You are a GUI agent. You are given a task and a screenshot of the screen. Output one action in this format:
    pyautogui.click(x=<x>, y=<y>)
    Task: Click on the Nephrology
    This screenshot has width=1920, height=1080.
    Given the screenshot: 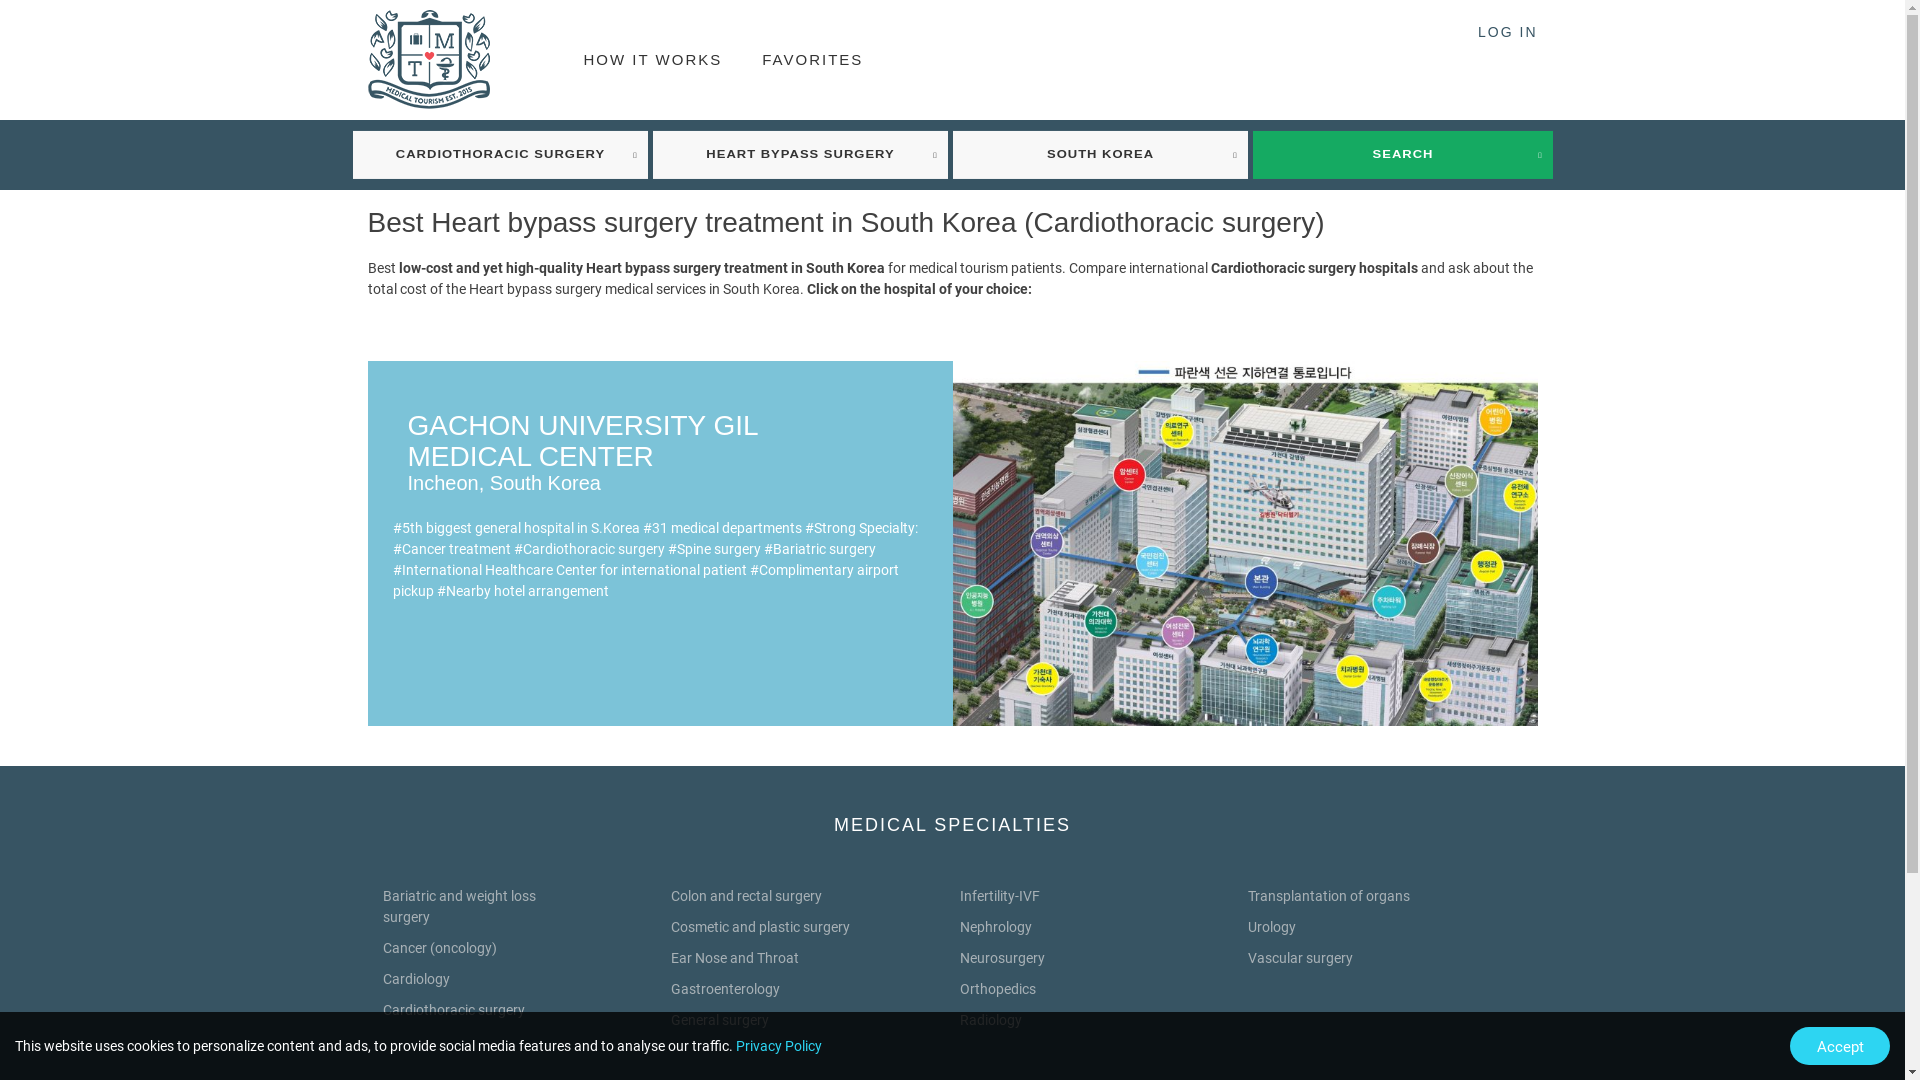 What is the action you would take?
    pyautogui.click(x=996, y=927)
    